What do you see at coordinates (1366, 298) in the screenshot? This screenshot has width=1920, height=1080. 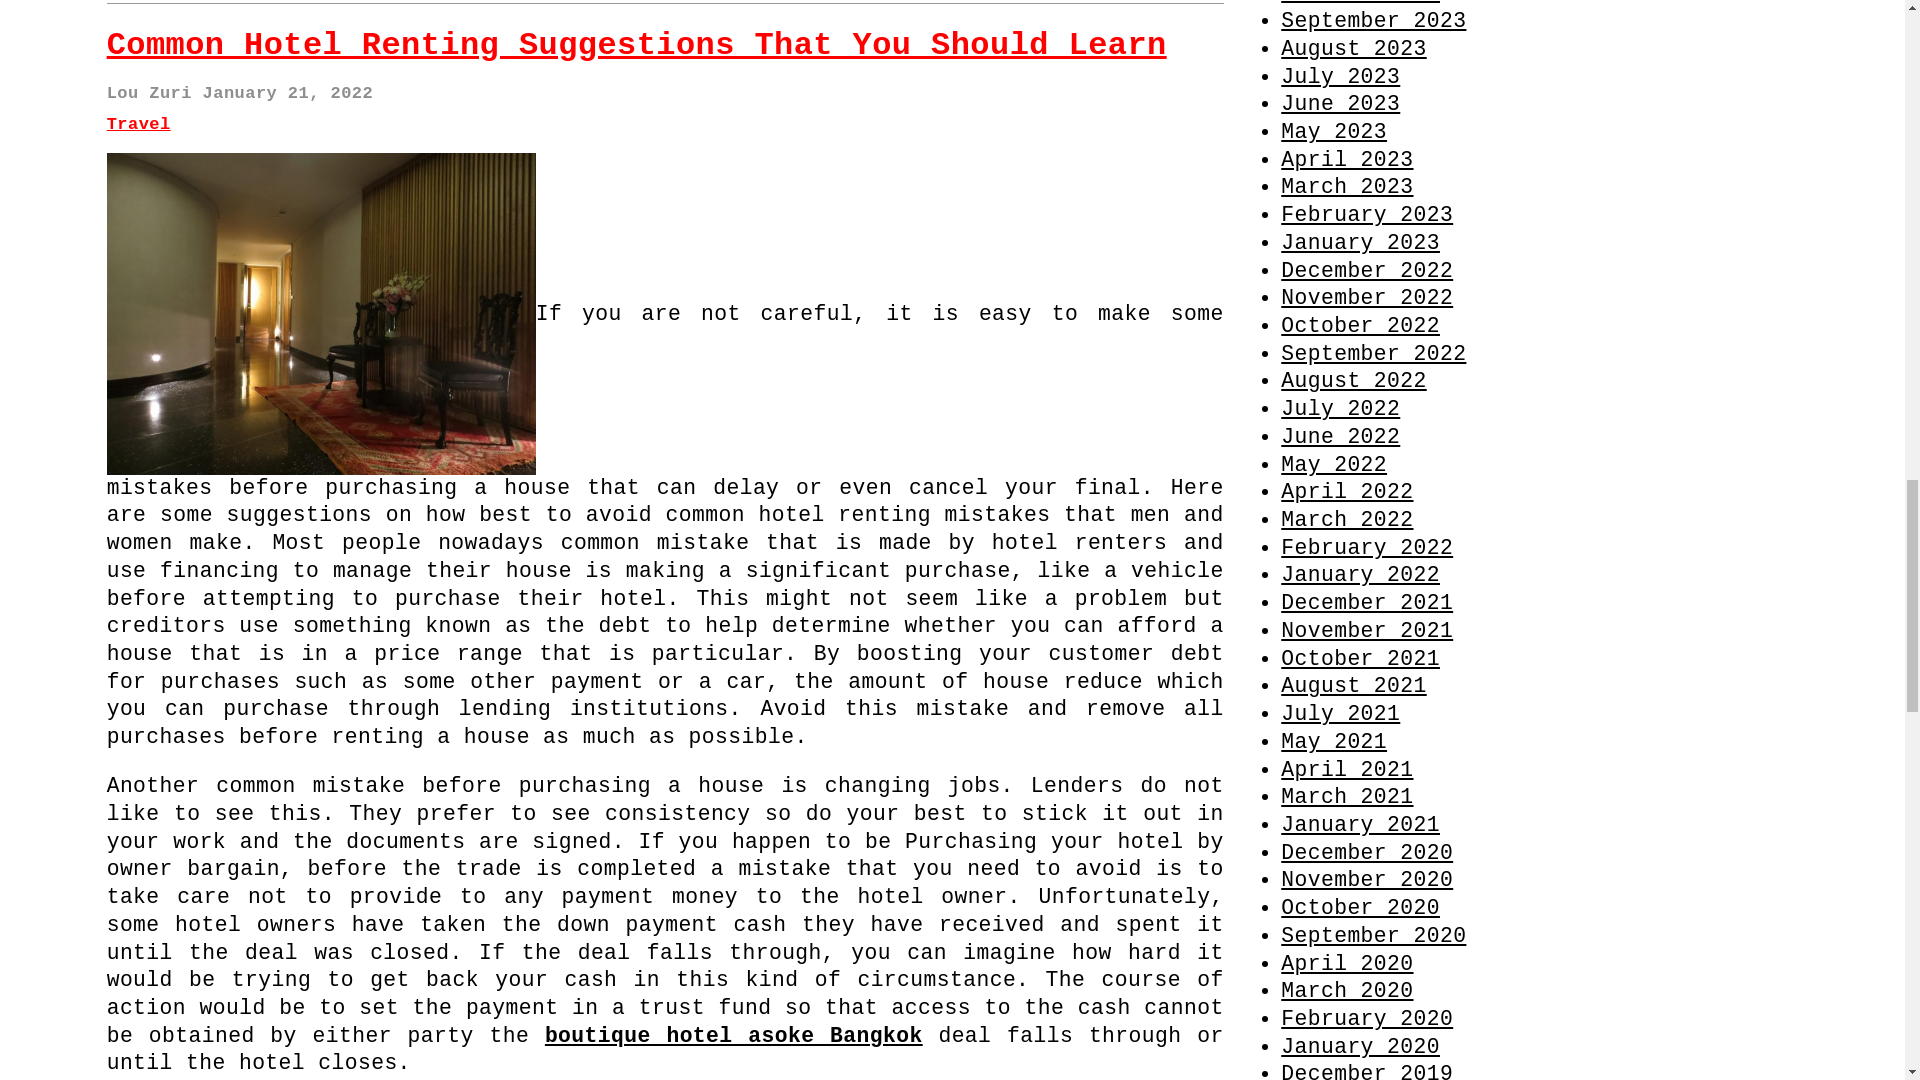 I see `November 2022` at bounding box center [1366, 298].